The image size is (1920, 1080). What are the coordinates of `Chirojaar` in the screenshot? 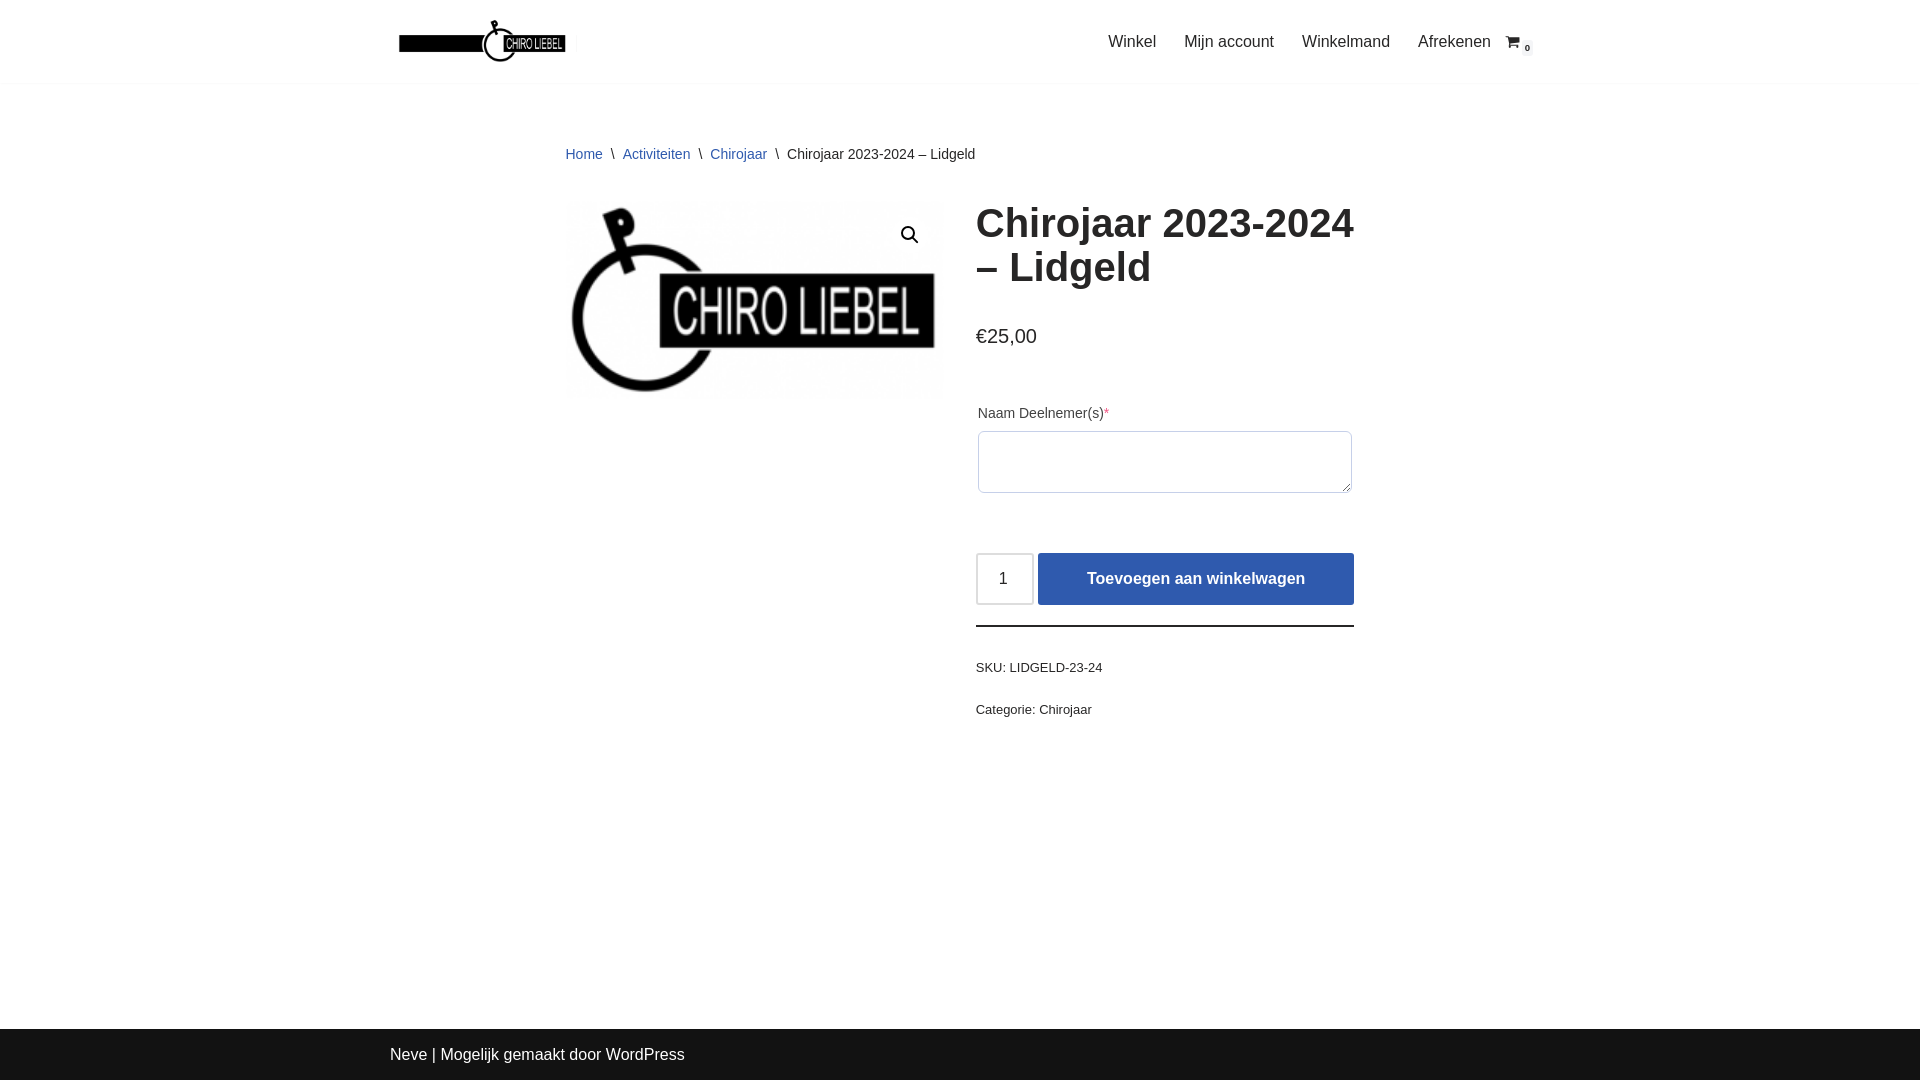 It's located at (738, 154).